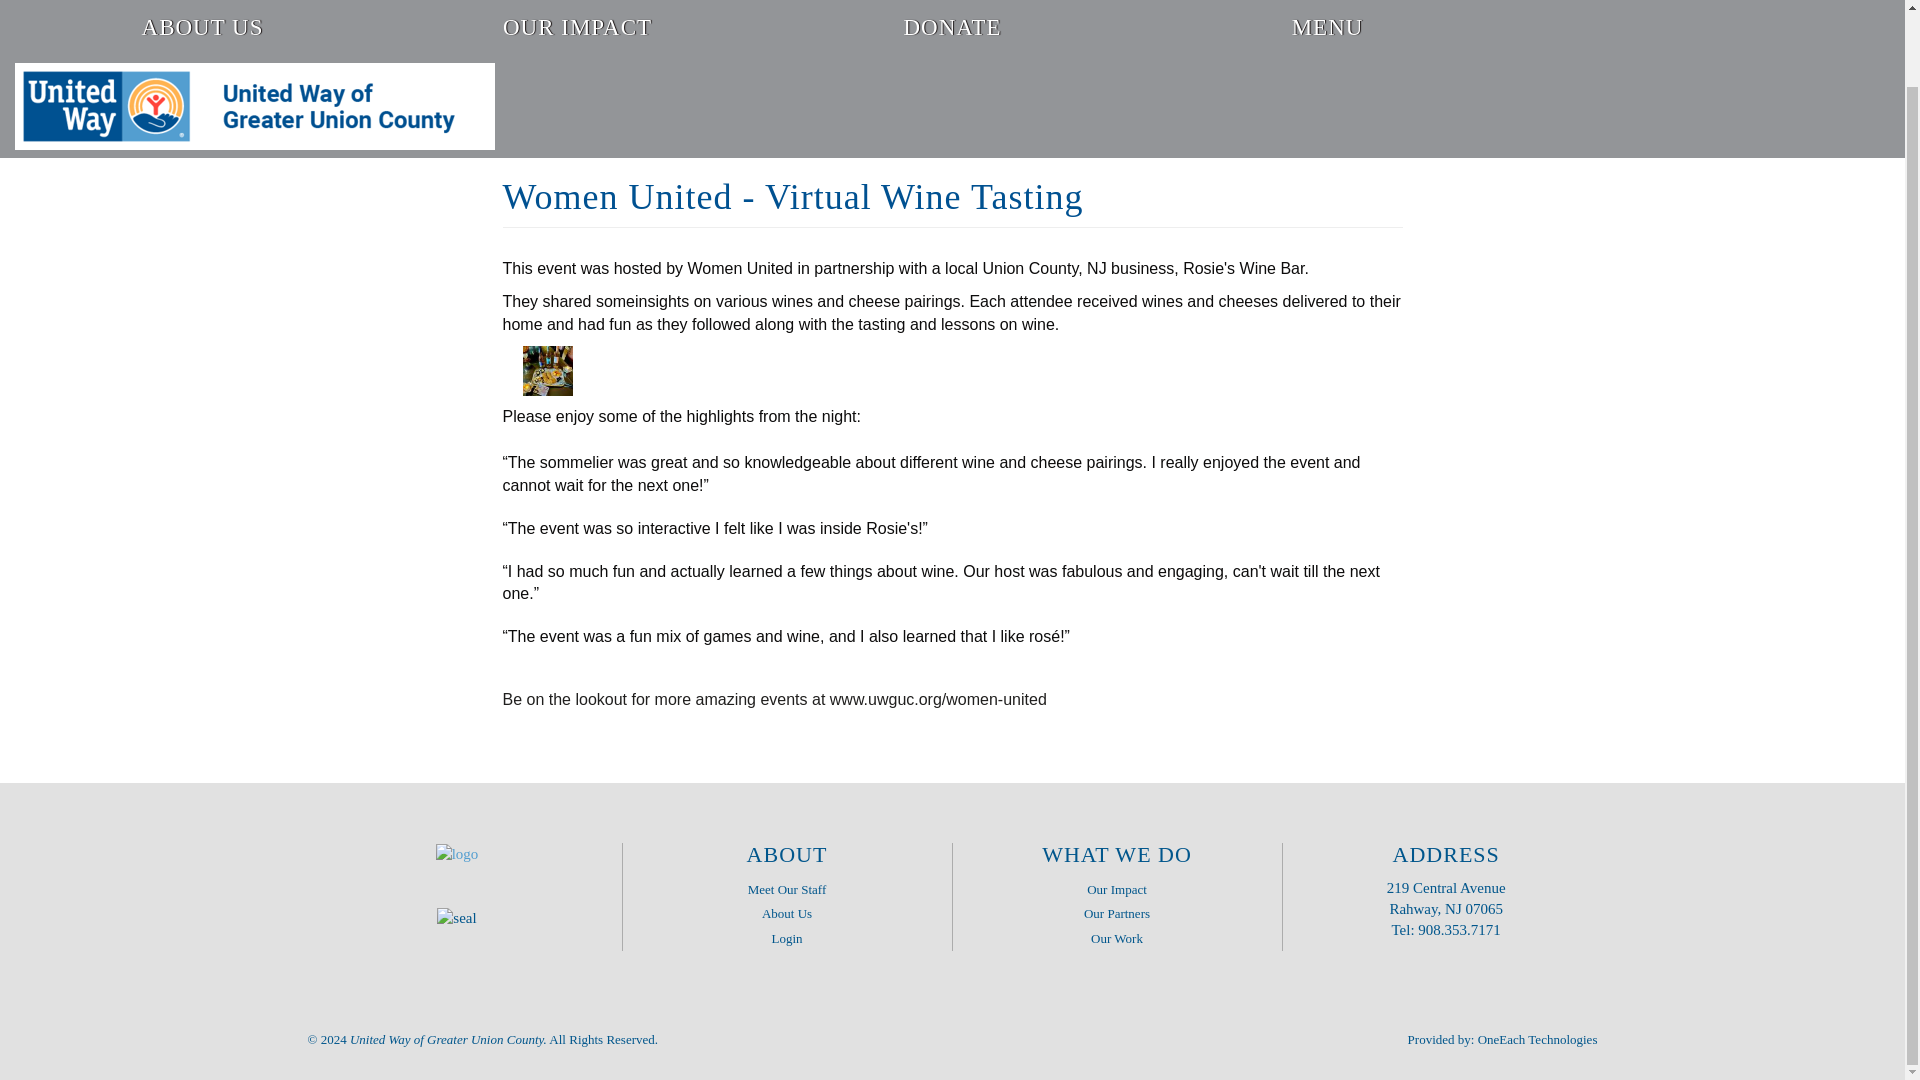  What do you see at coordinates (952, 28) in the screenshot?
I see `DONATE` at bounding box center [952, 28].